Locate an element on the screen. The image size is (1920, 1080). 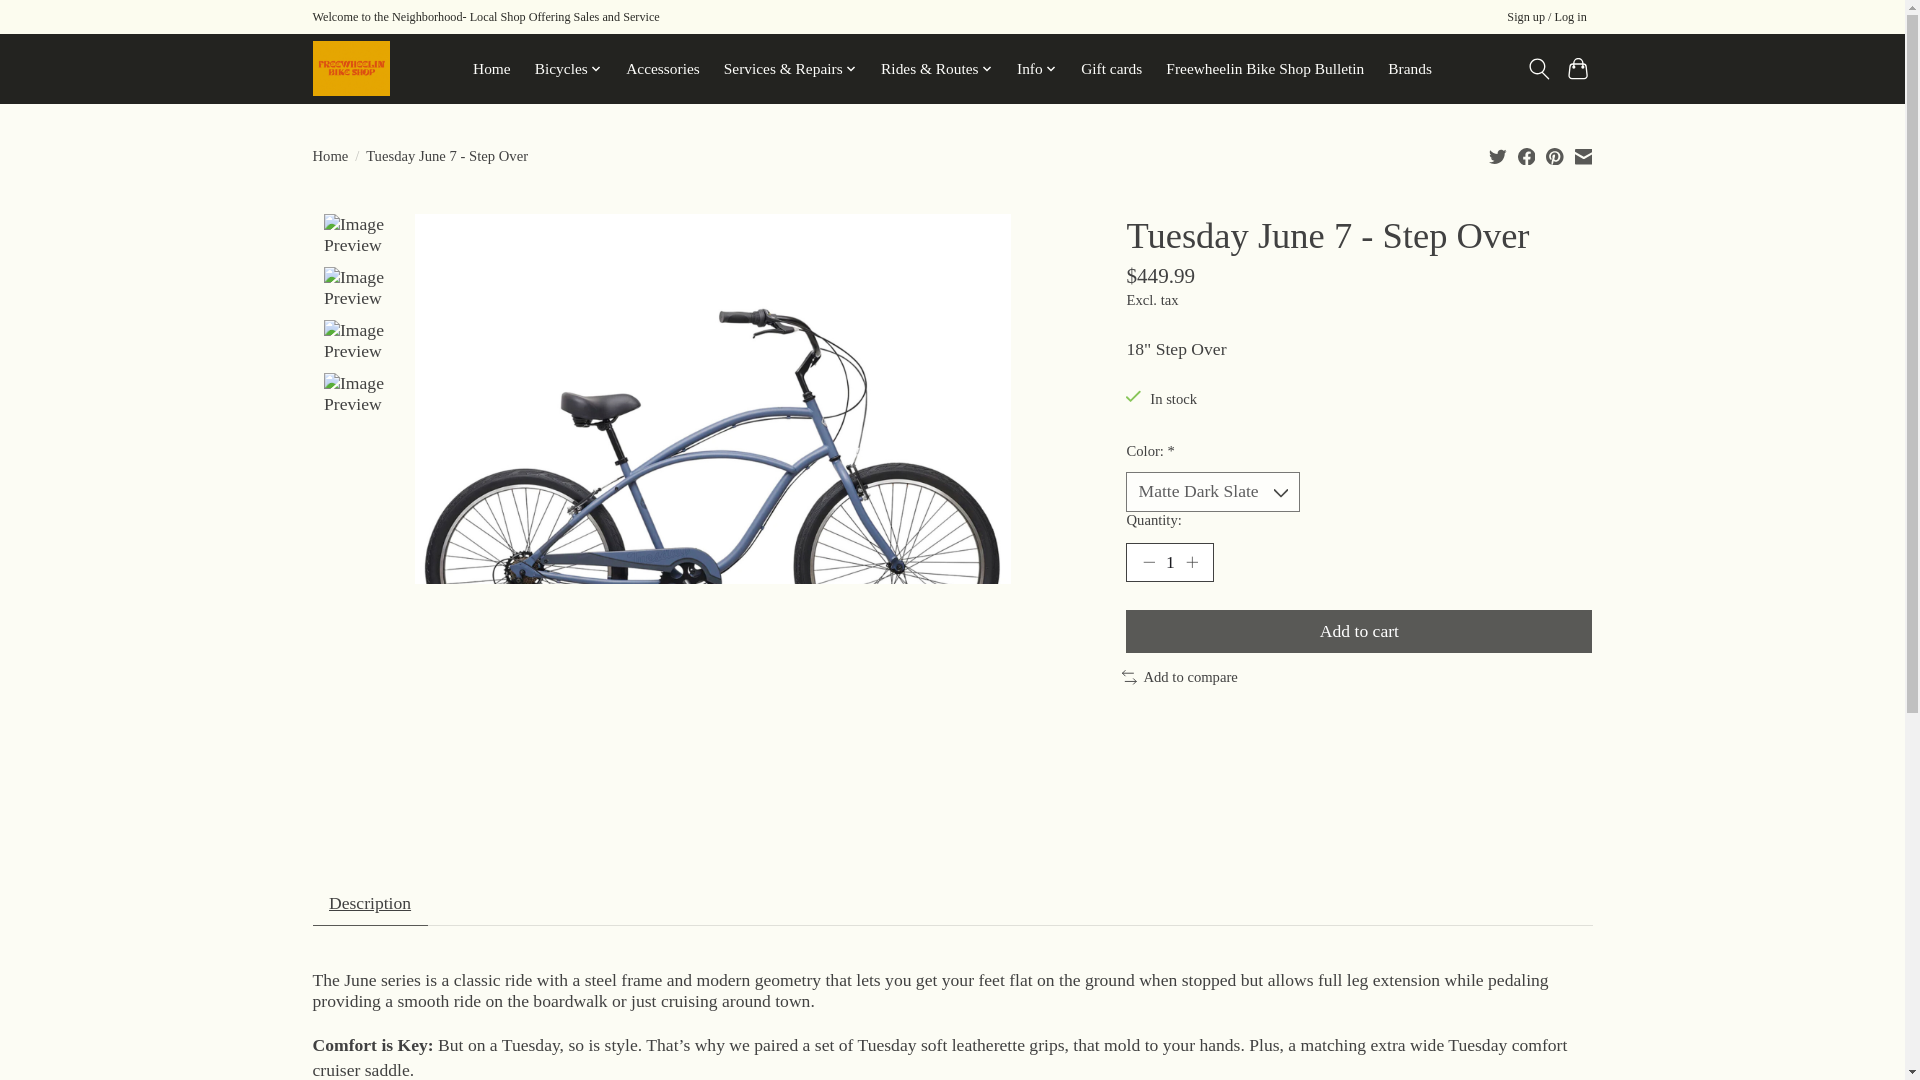
My account is located at coordinates (1547, 18).